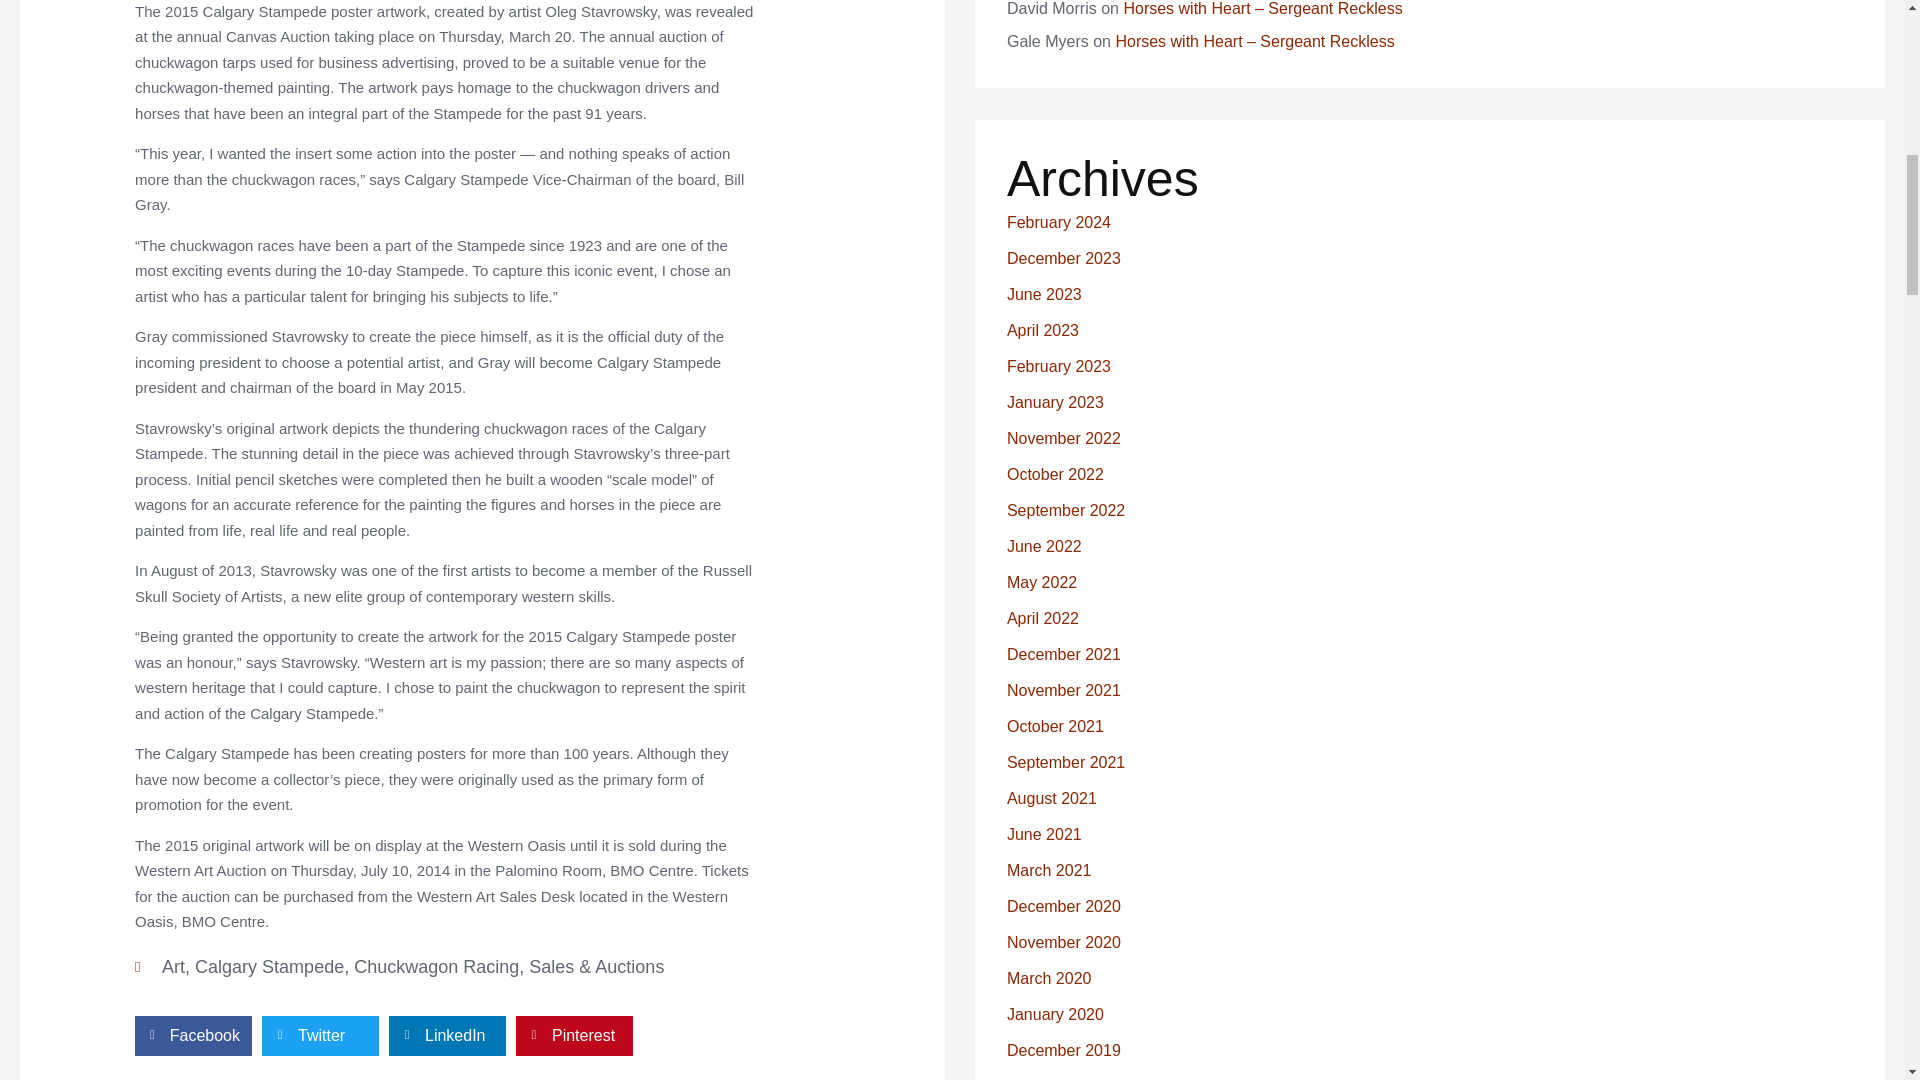 The image size is (1920, 1080). Describe the element at coordinates (436, 966) in the screenshot. I see `Chuckwagon Racing` at that location.